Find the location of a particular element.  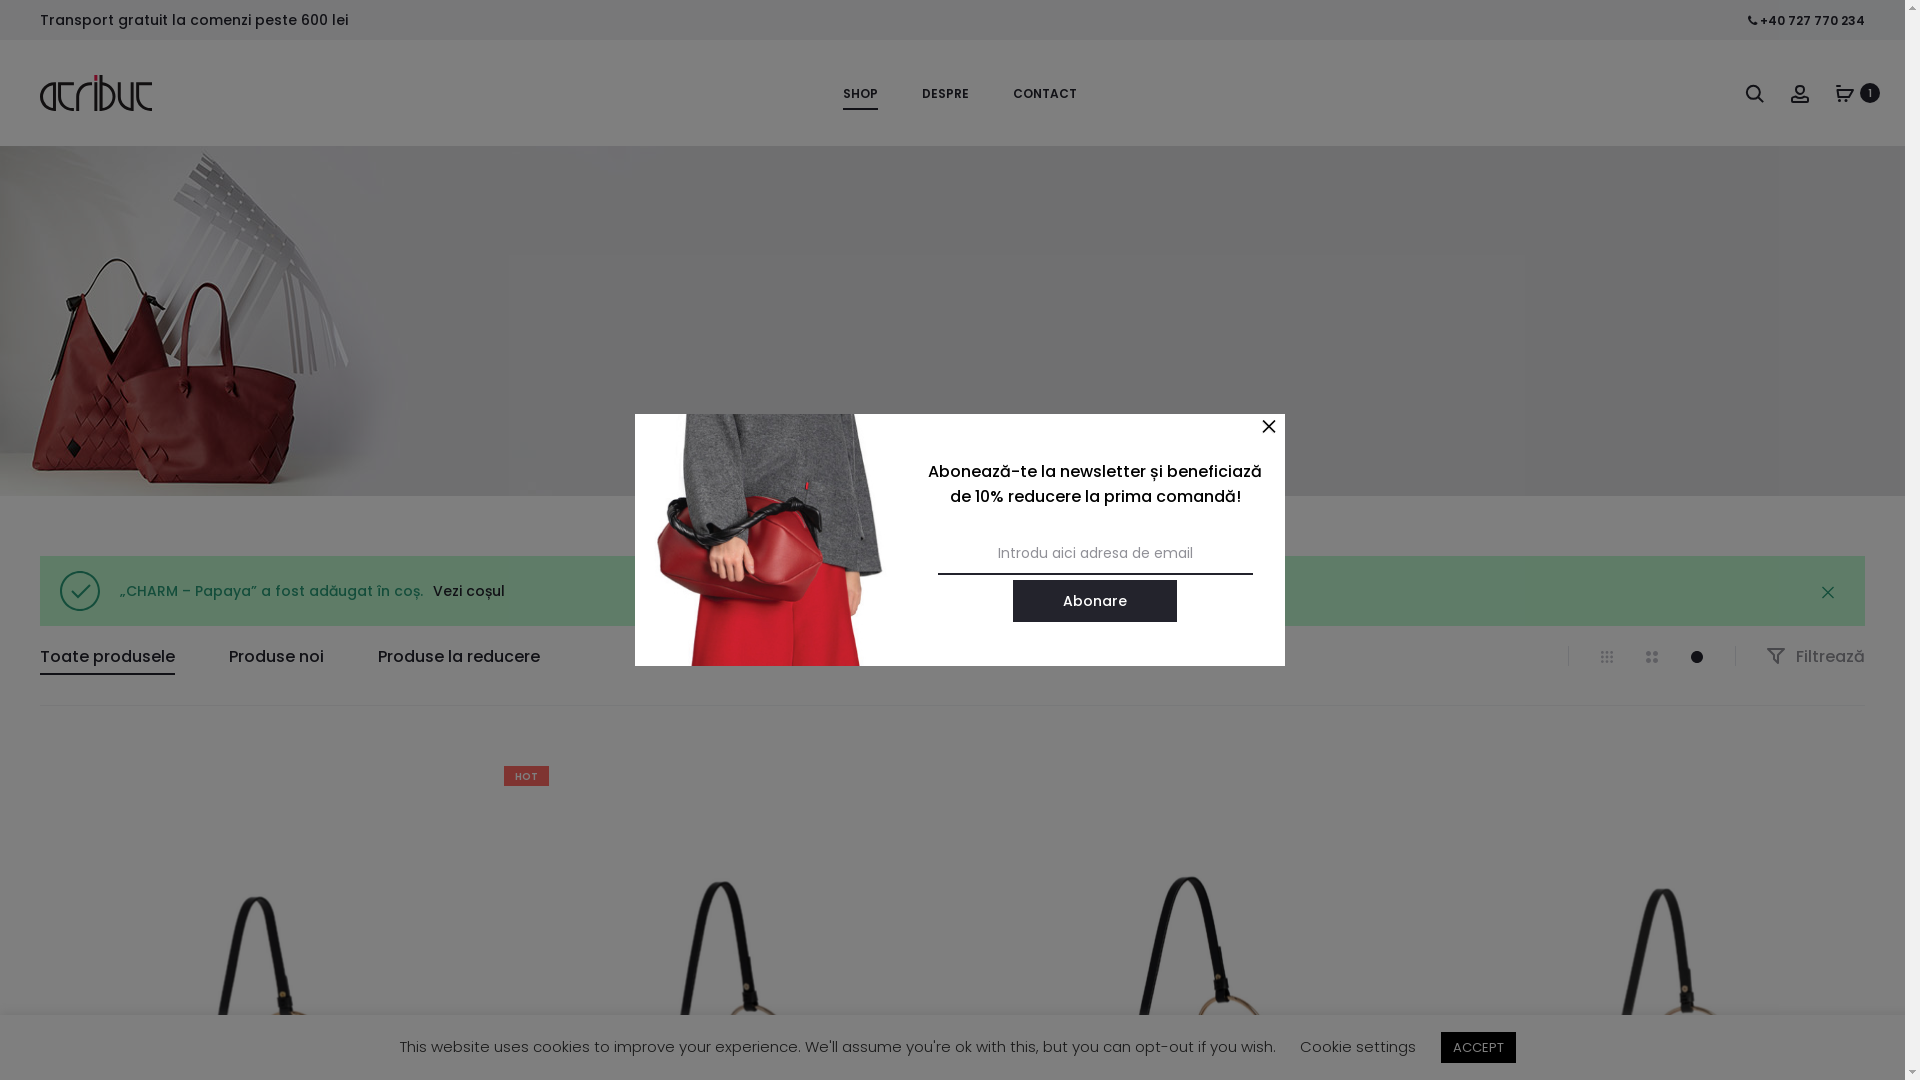

CONTACT is located at coordinates (1038, 94).